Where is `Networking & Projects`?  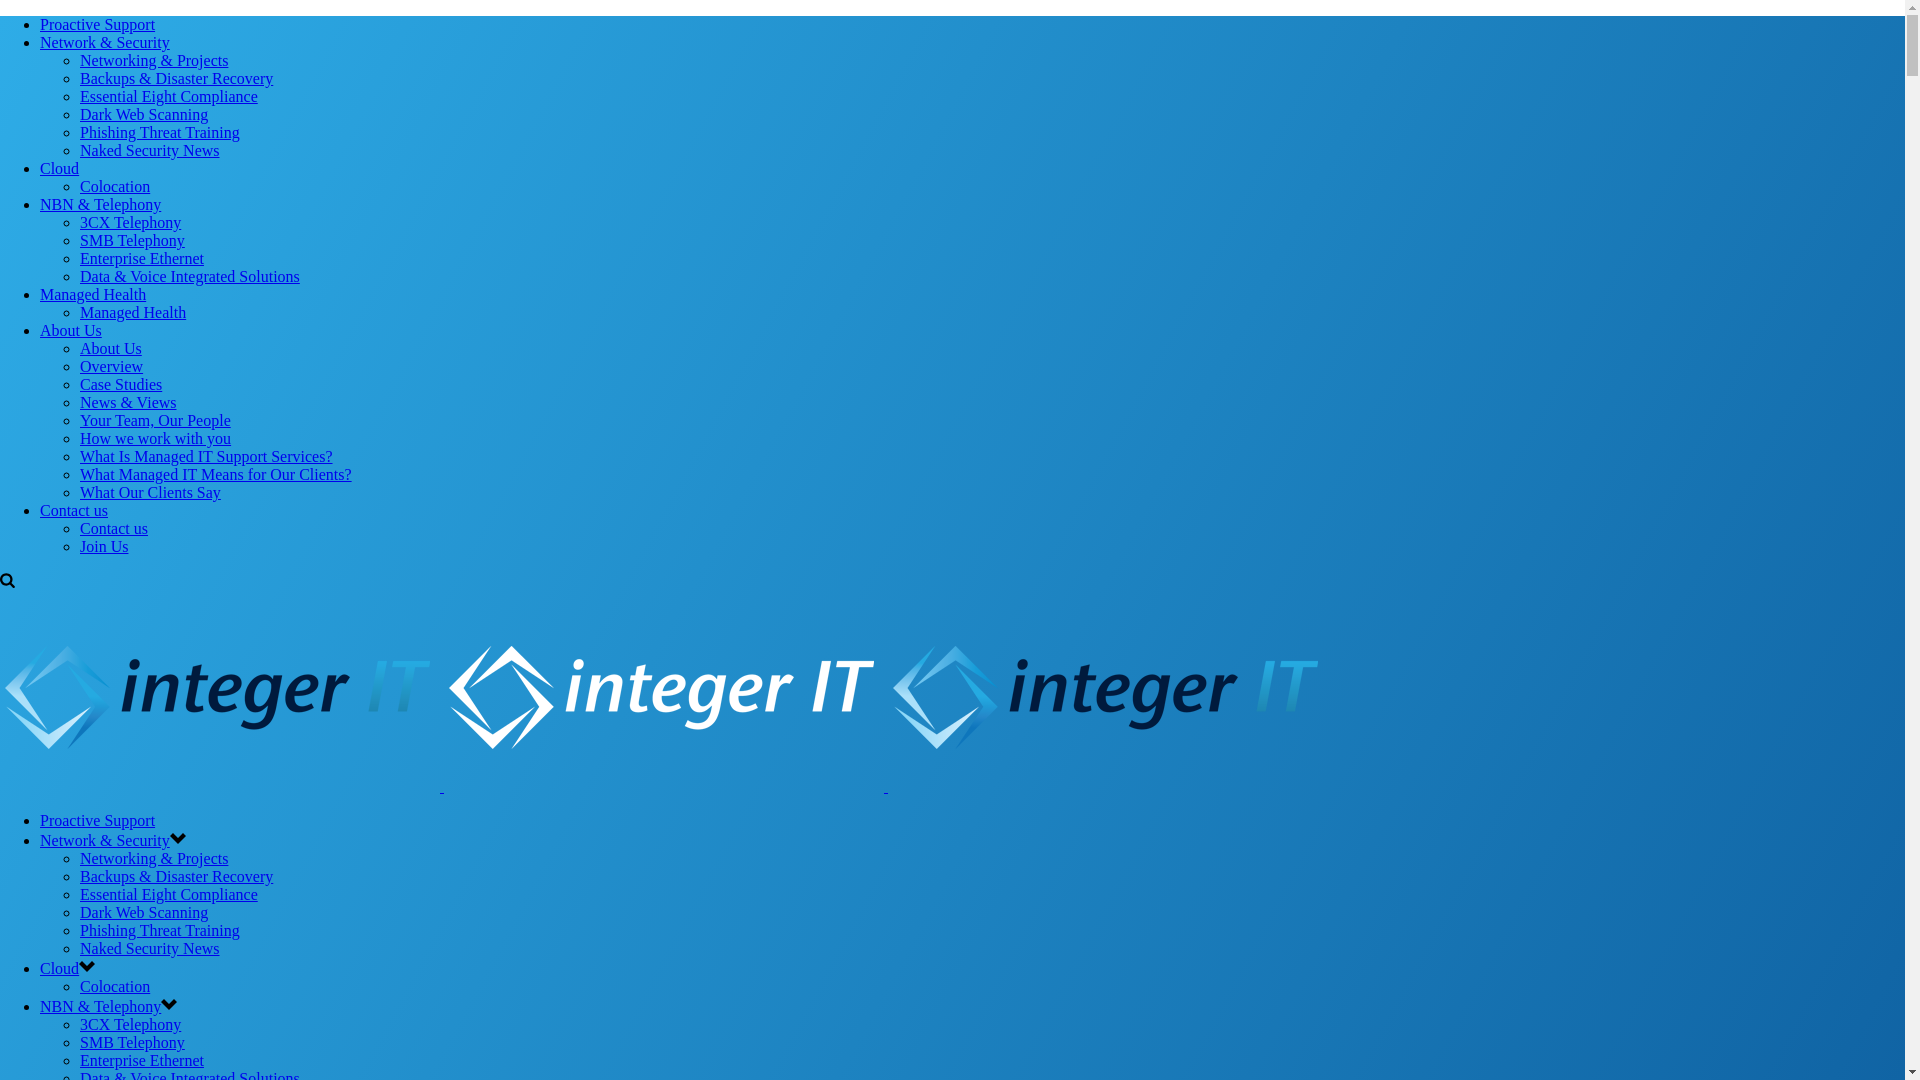 Networking & Projects is located at coordinates (154, 60).